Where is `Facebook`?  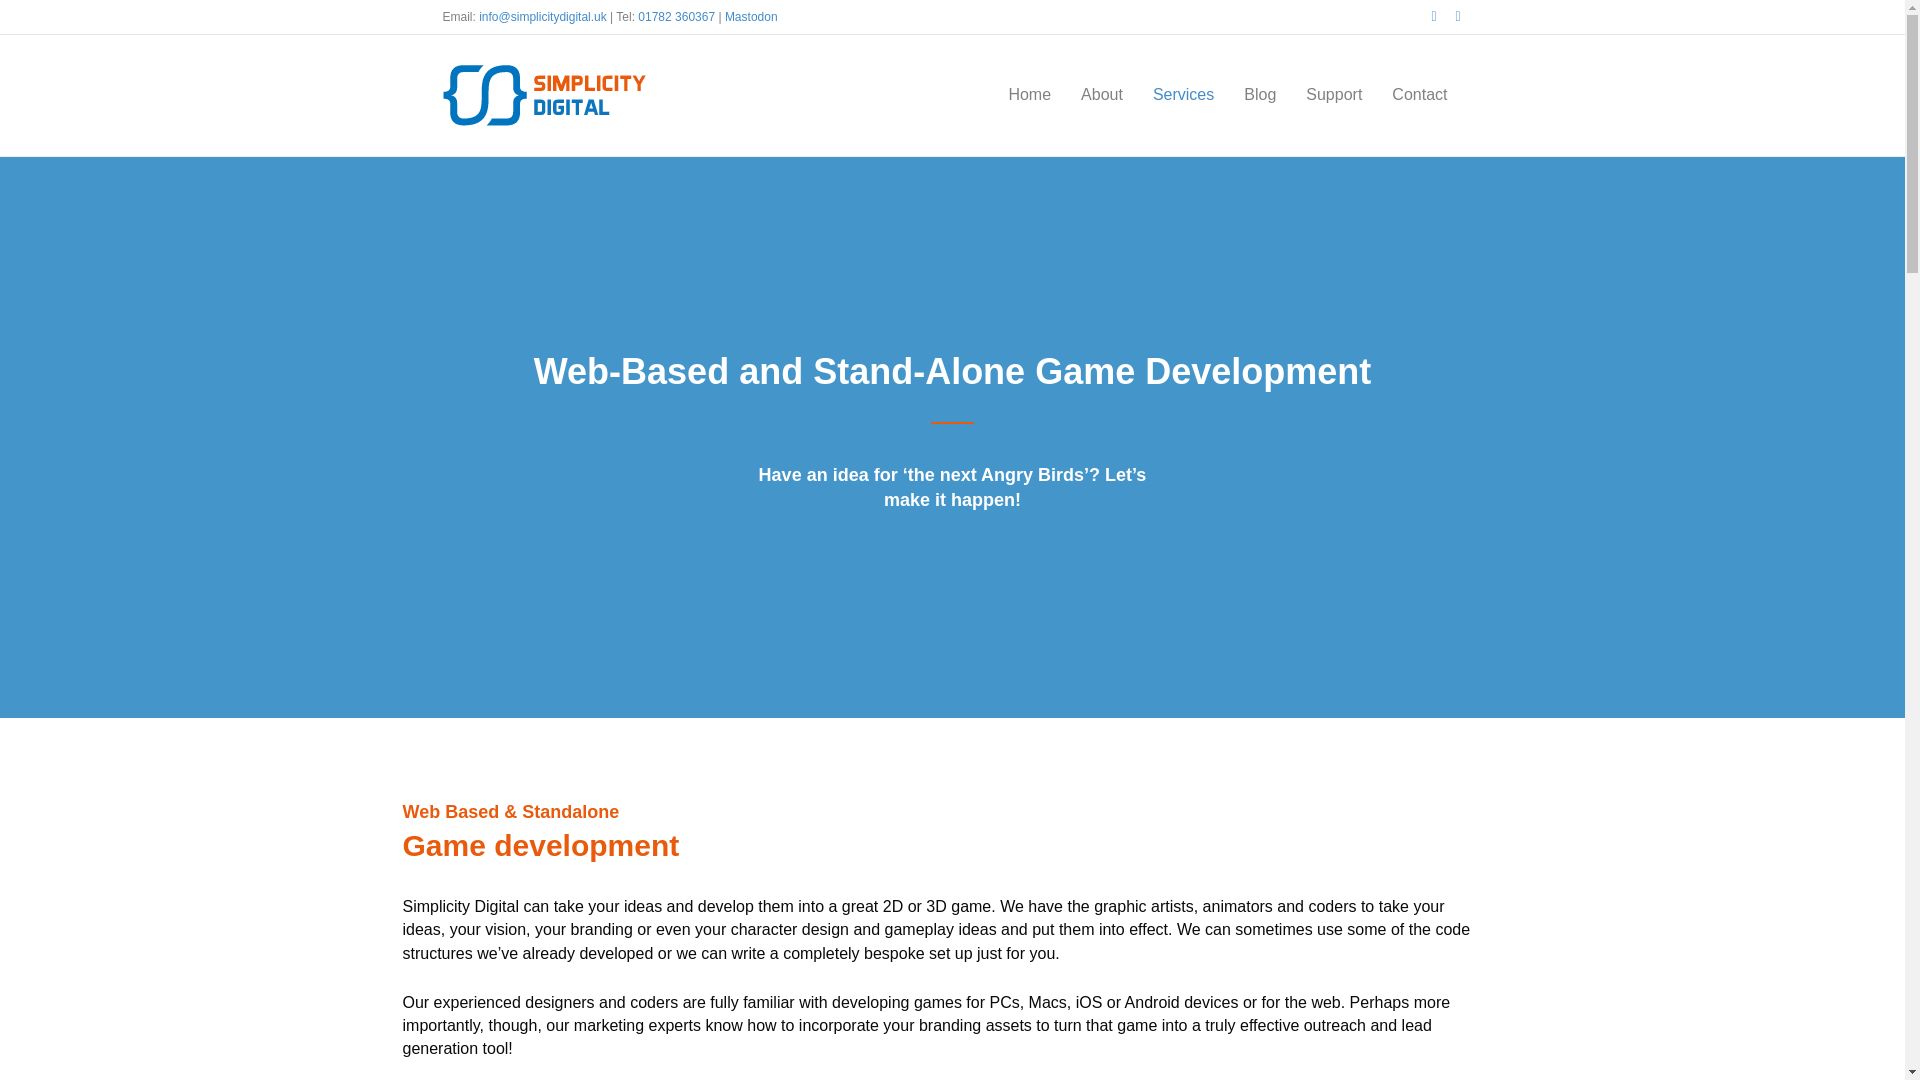
Facebook is located at coordinates (1424, 15).